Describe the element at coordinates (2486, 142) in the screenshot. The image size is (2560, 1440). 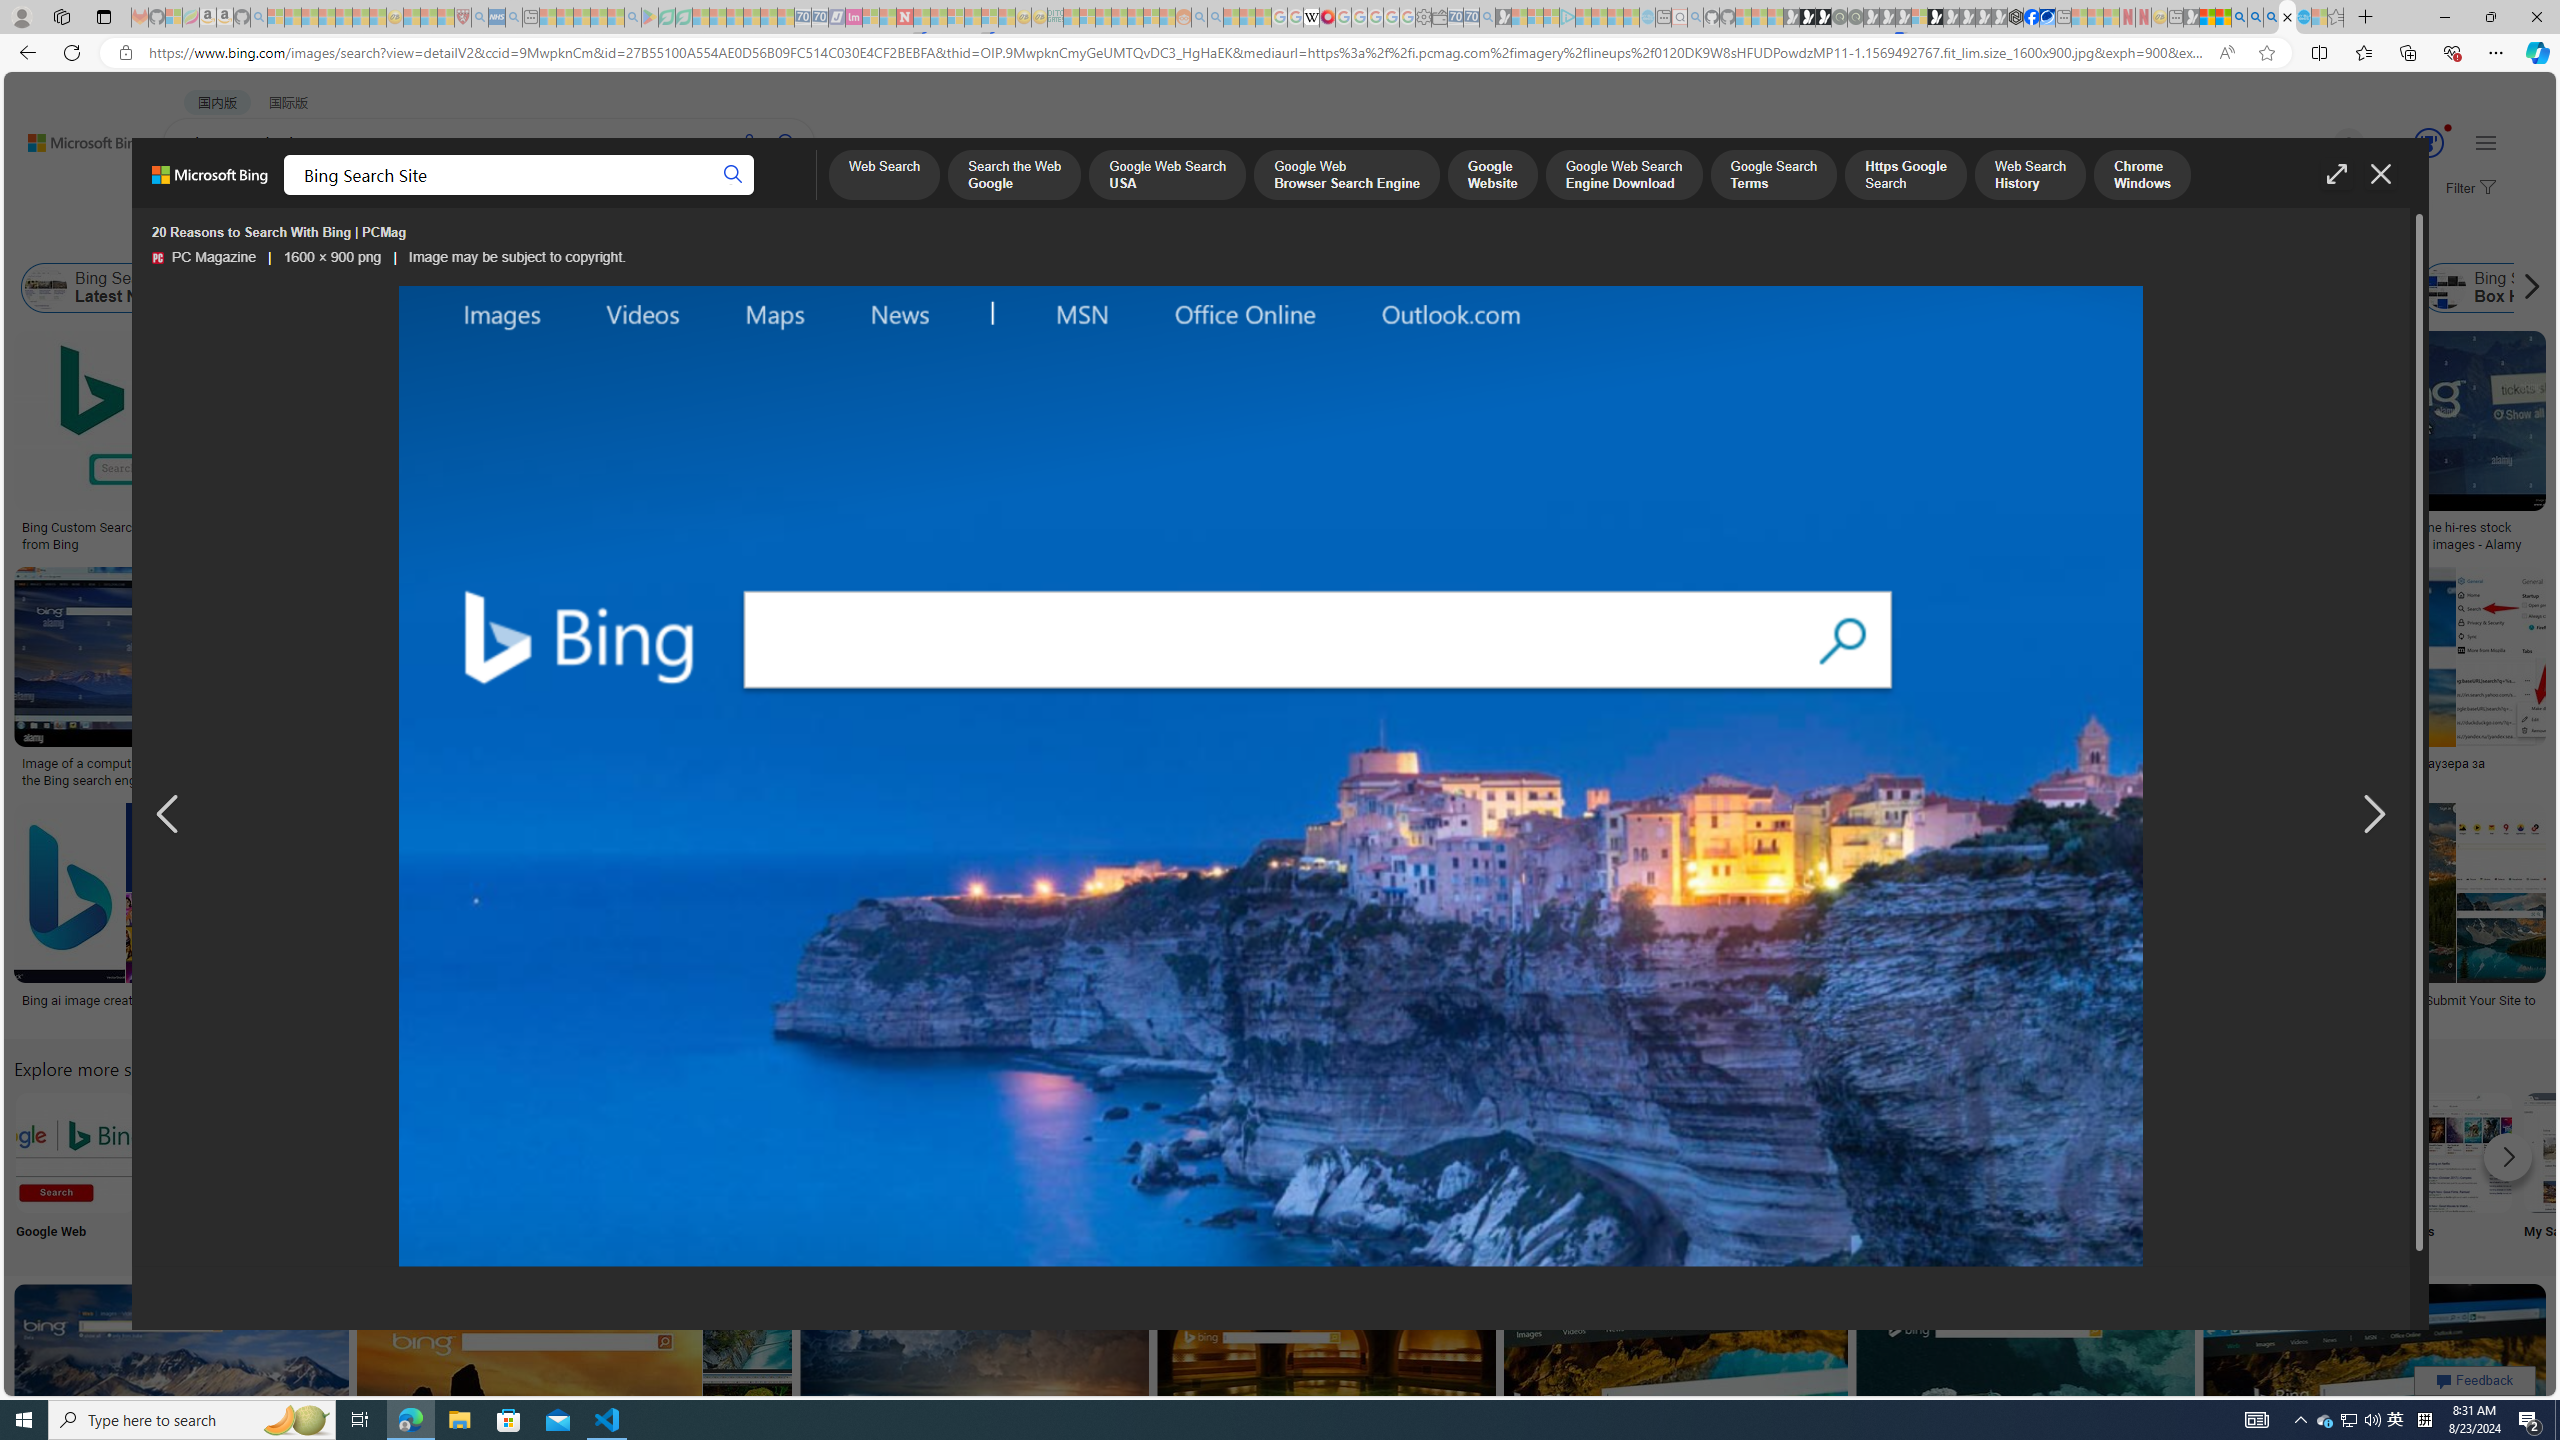
I see `Settings and quick links` at that location.